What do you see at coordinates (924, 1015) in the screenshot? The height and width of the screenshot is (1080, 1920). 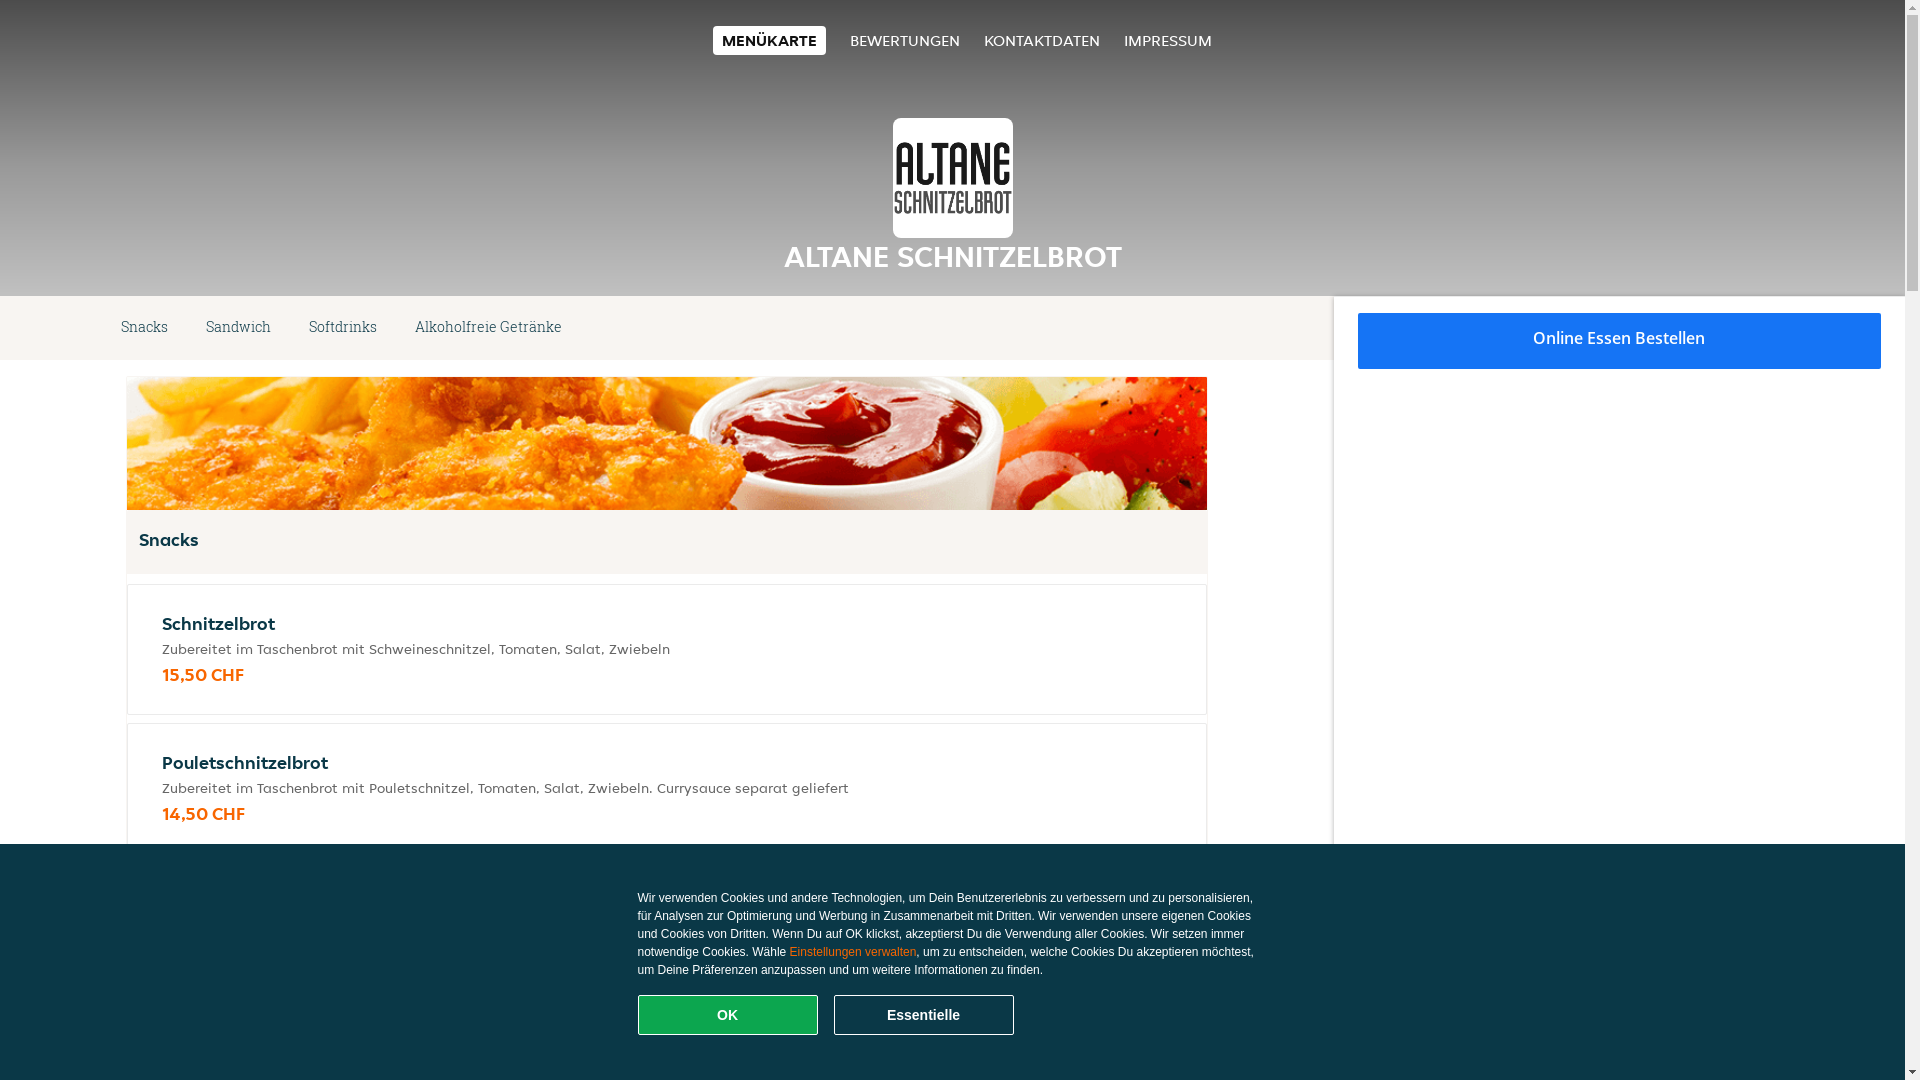 I see `Essentielle` at bounding box center [924, 1015].